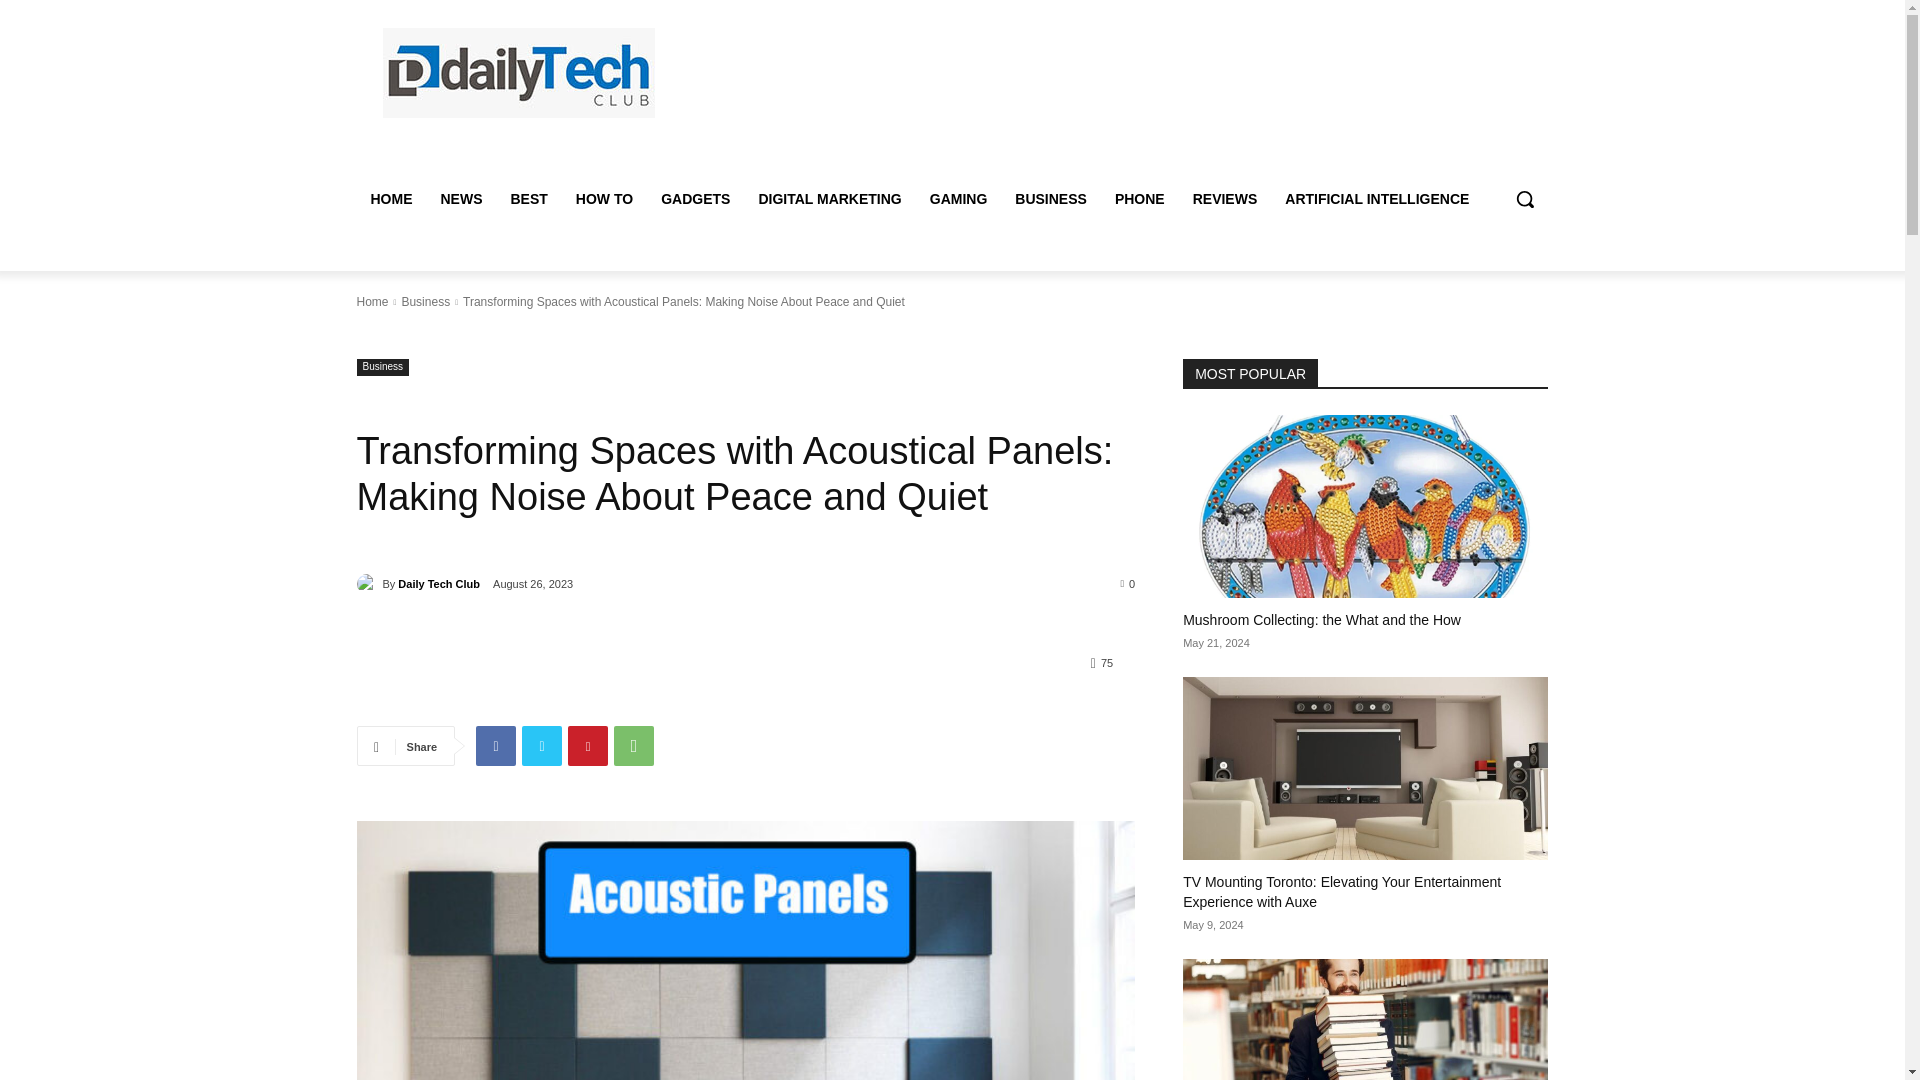 The height and width of the screenshot is (1080, 1920). I want to click on View all posts in Business, so click(425, 301).